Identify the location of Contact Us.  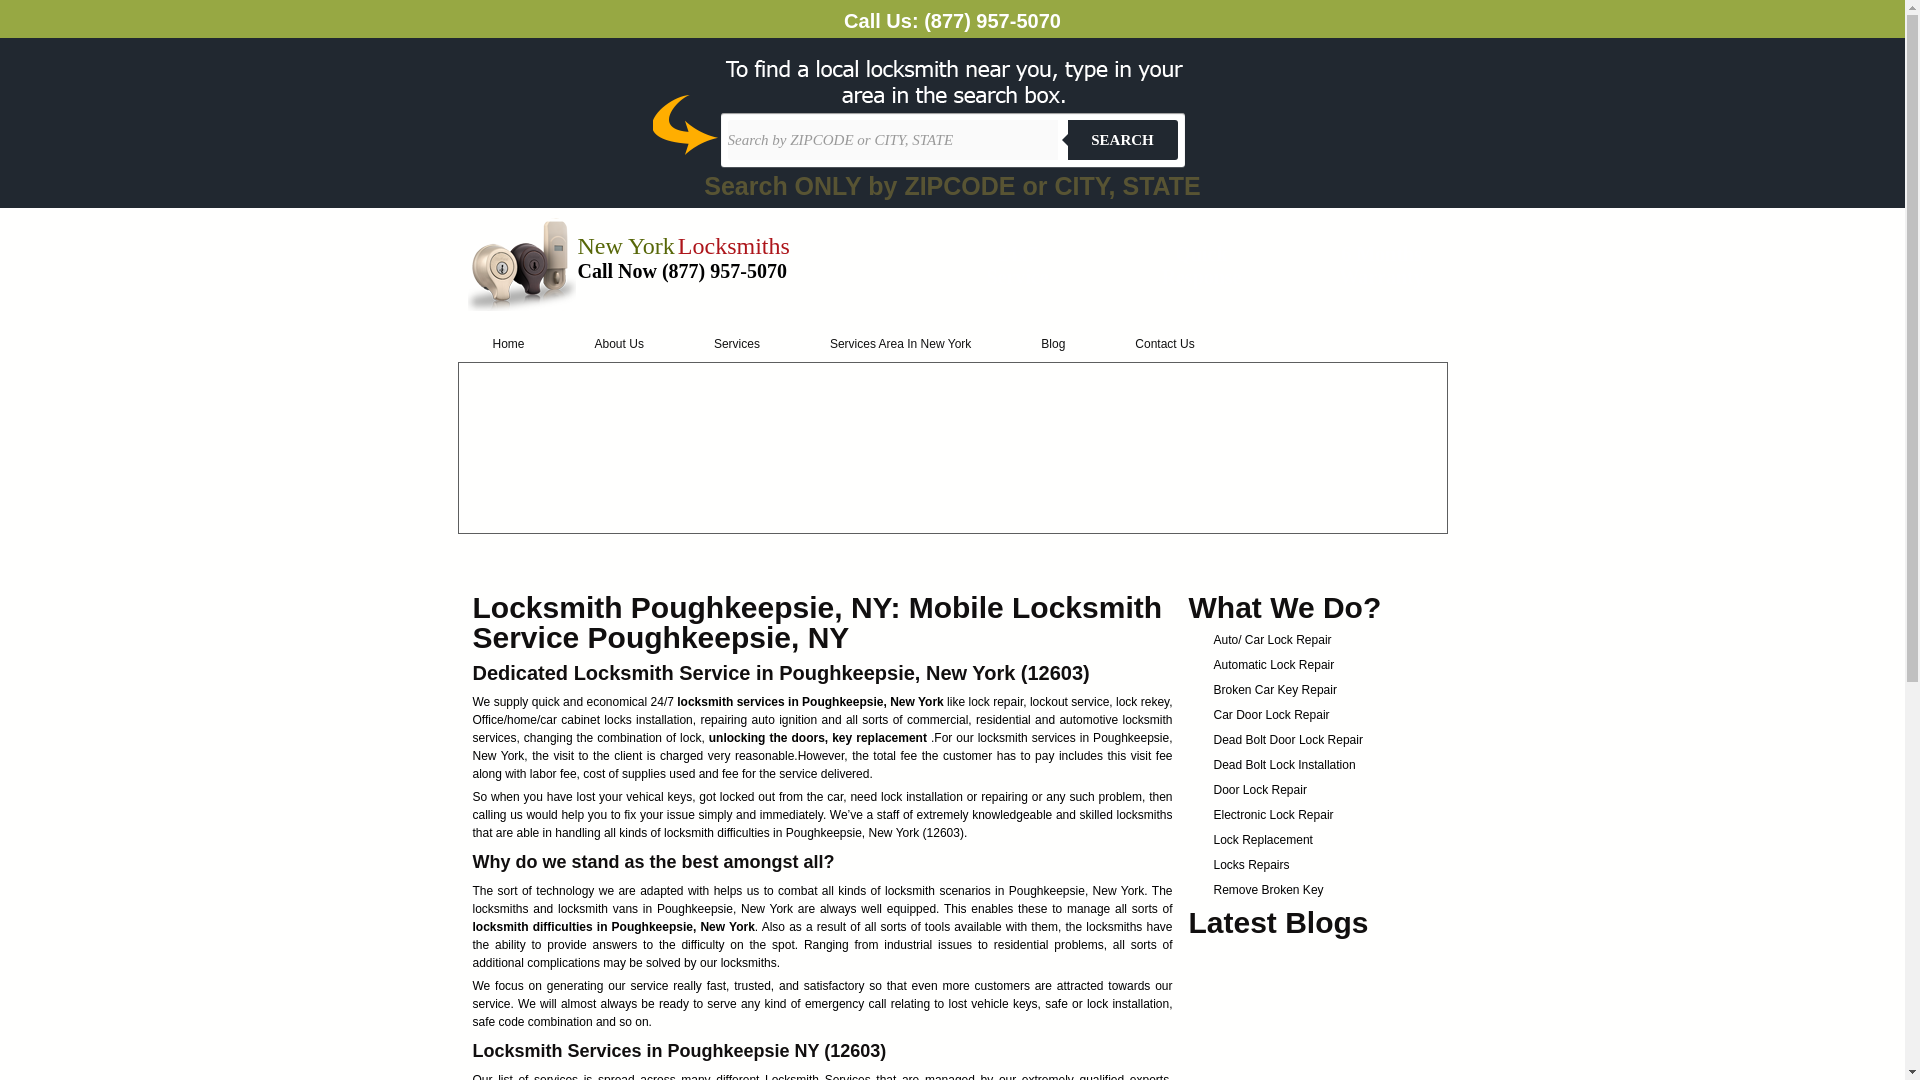
(1164, 344).